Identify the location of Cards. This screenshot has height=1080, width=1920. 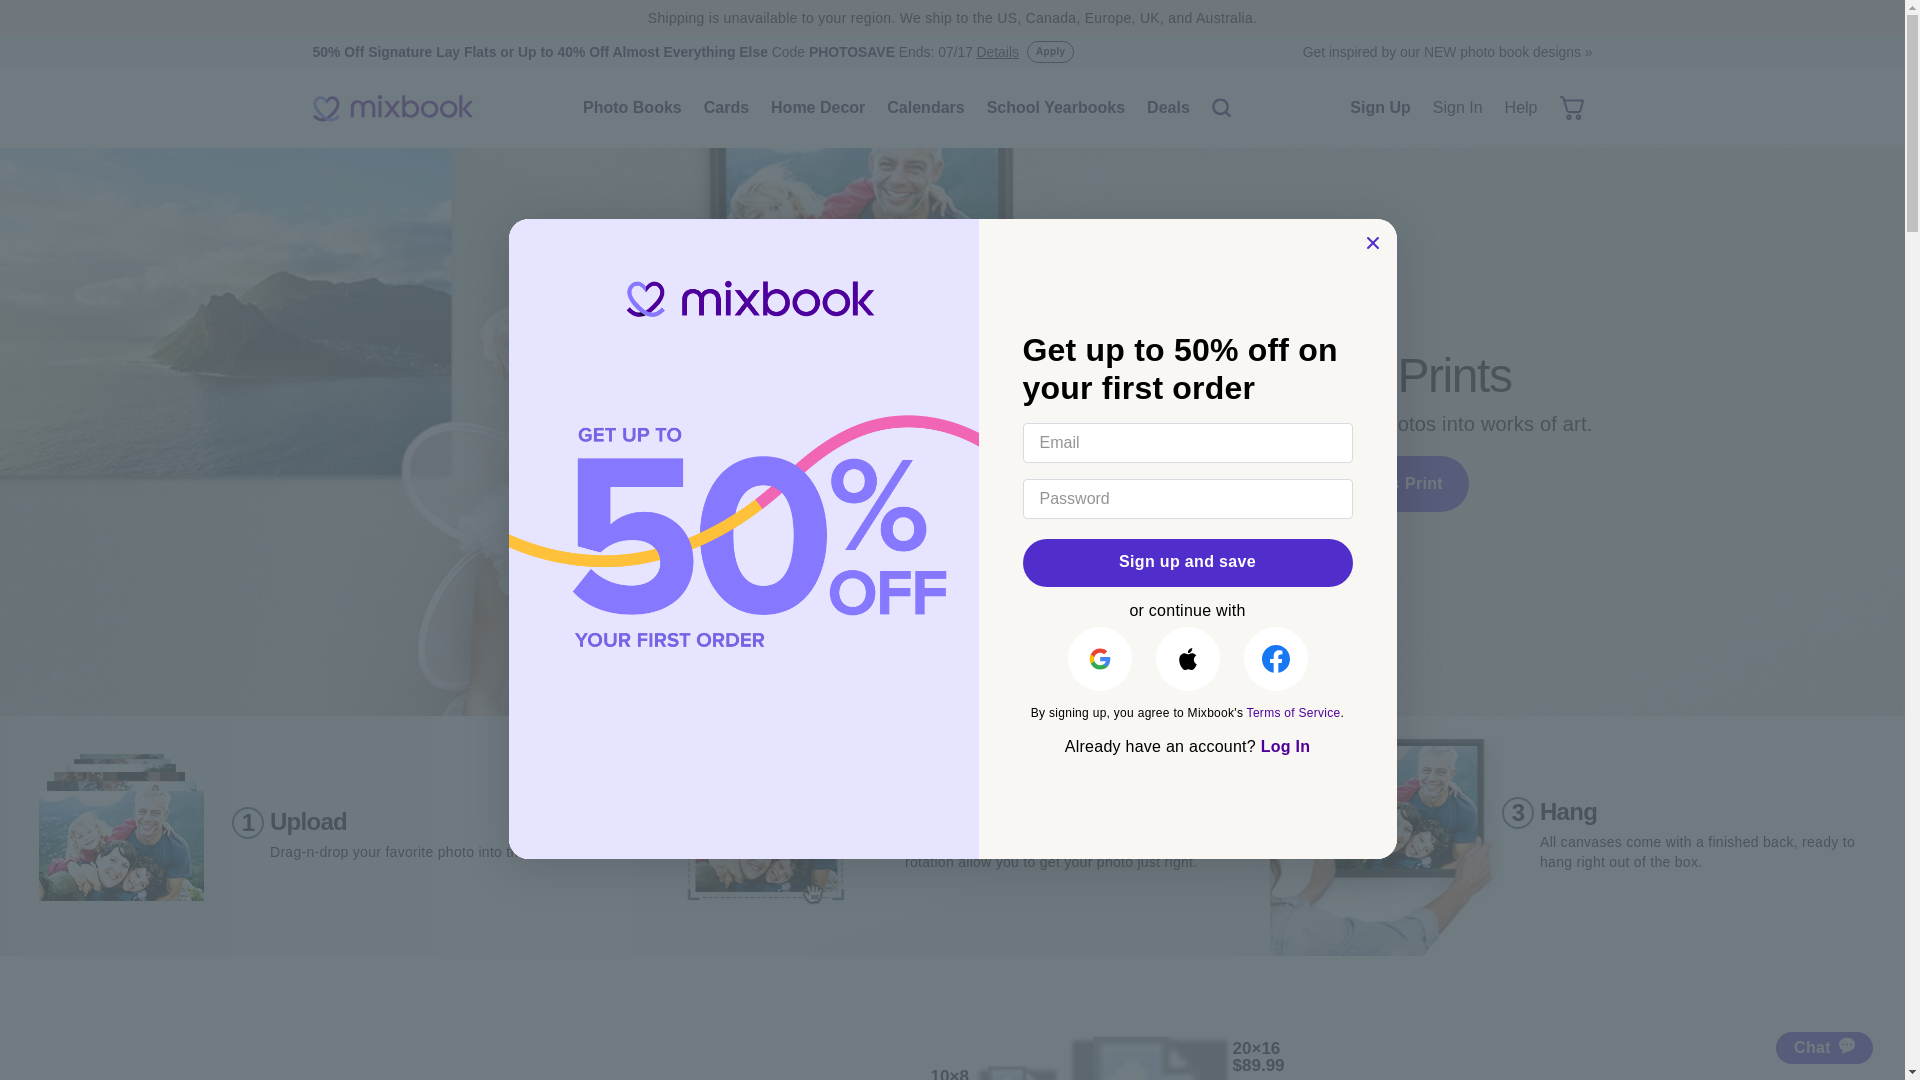
(726, 108).